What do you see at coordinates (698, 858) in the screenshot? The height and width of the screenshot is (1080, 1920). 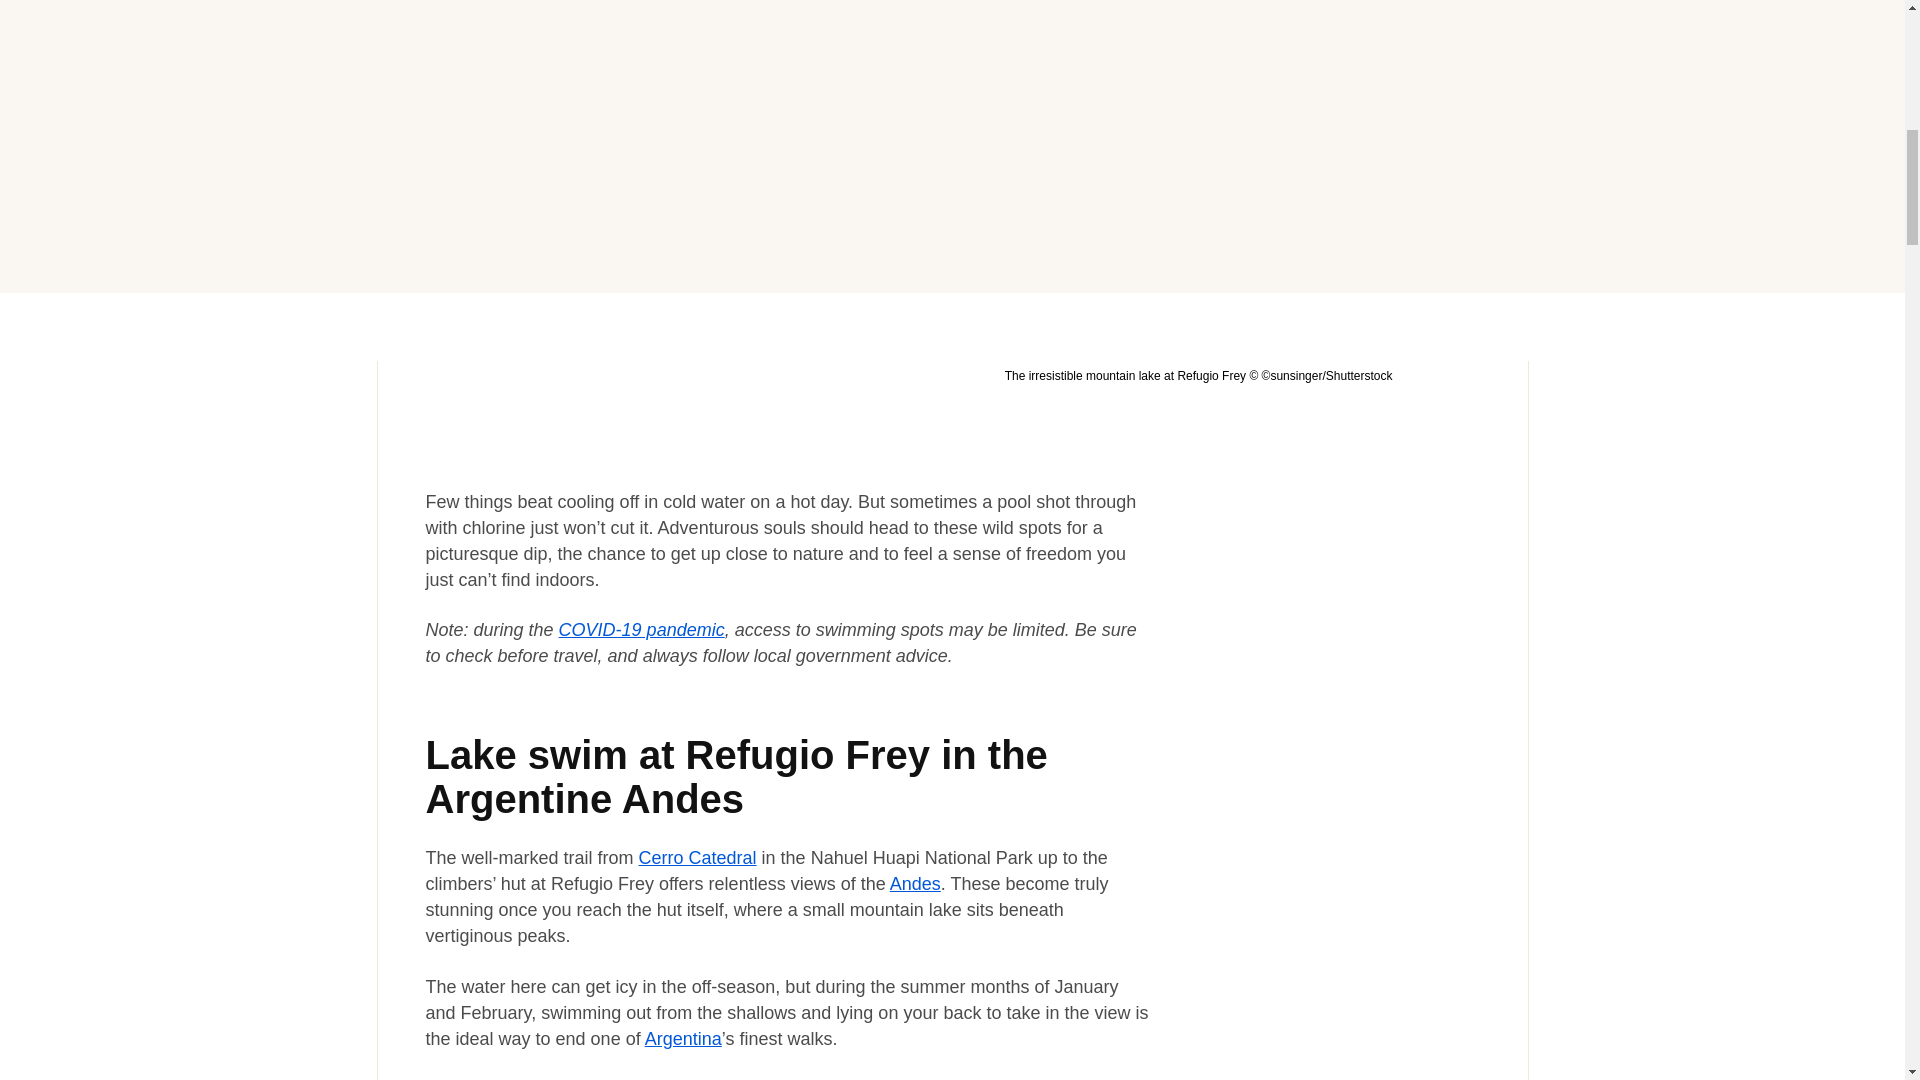 I see `Cerro Catedral` at bounding box center [698, 858].